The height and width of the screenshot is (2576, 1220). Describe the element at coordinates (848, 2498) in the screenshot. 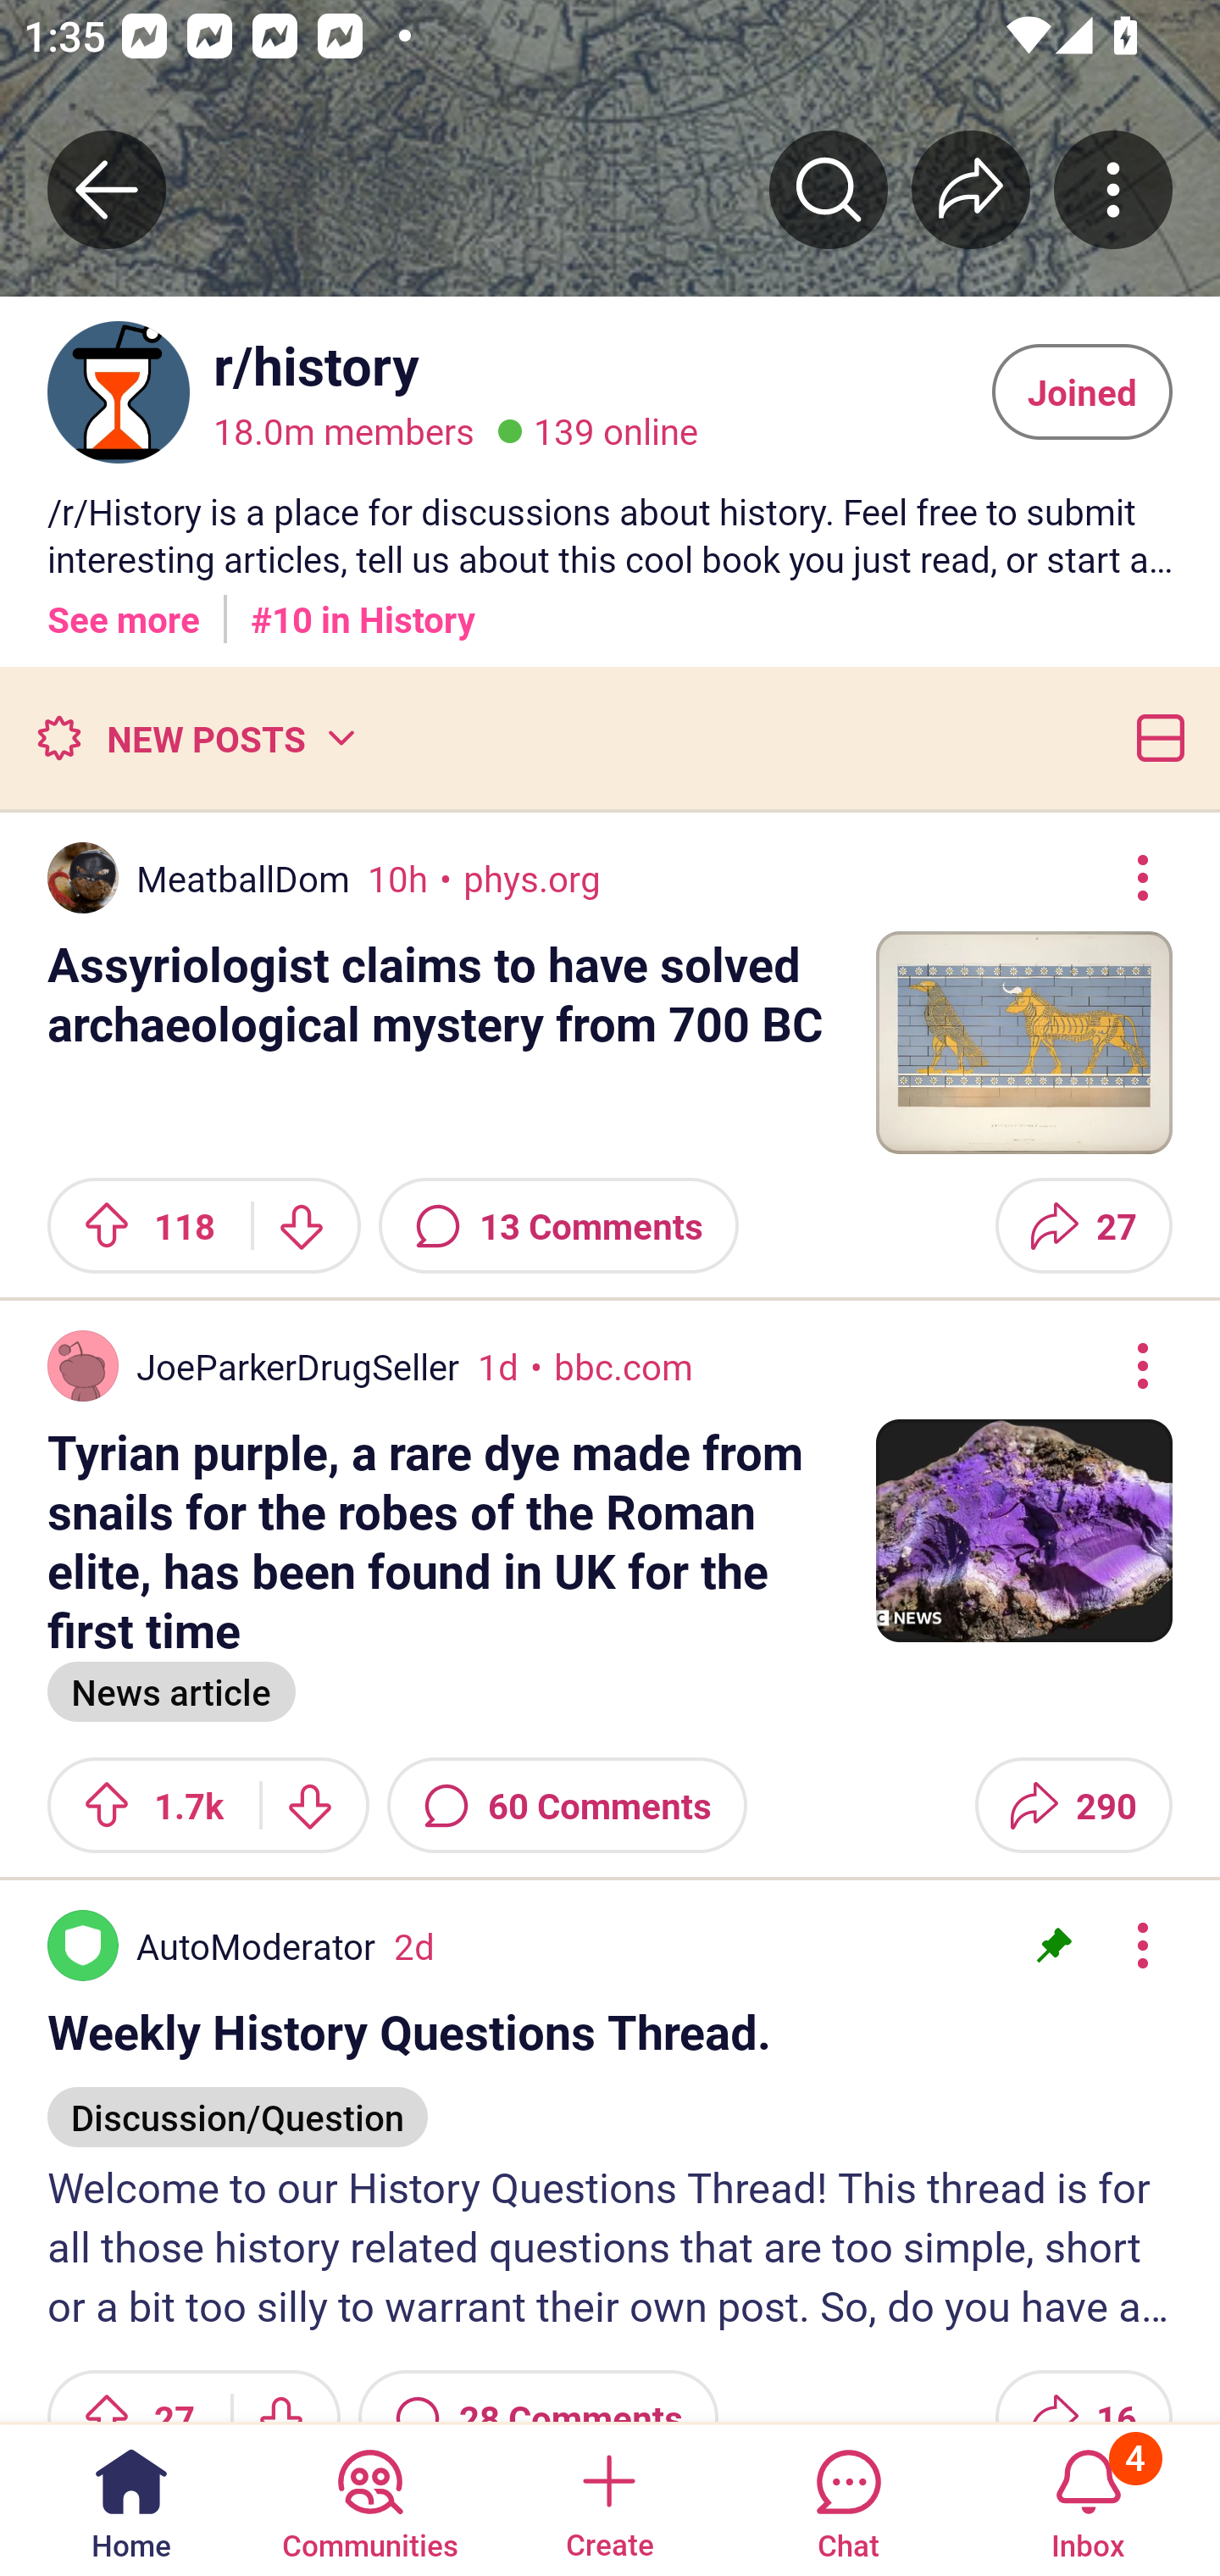

I see `Chat` at that location.